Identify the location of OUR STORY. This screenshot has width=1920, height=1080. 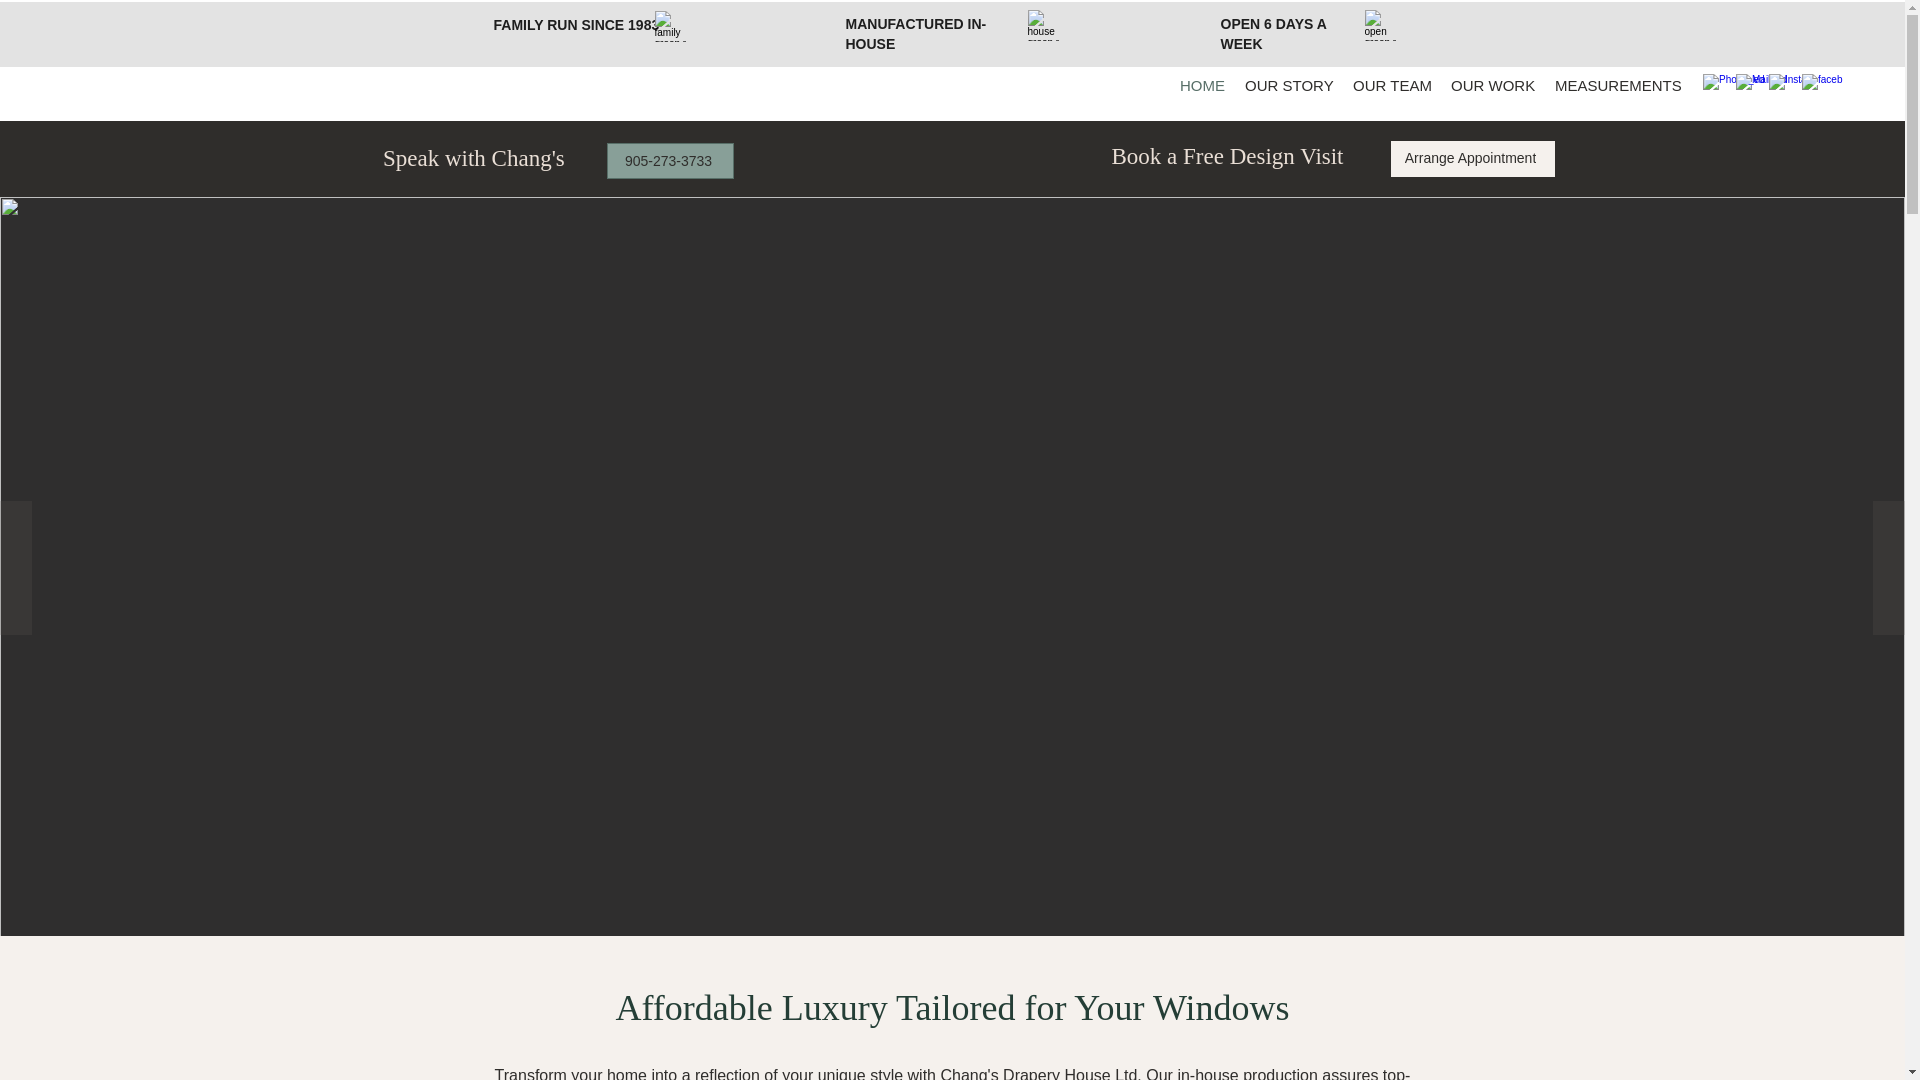
(1288, 86).